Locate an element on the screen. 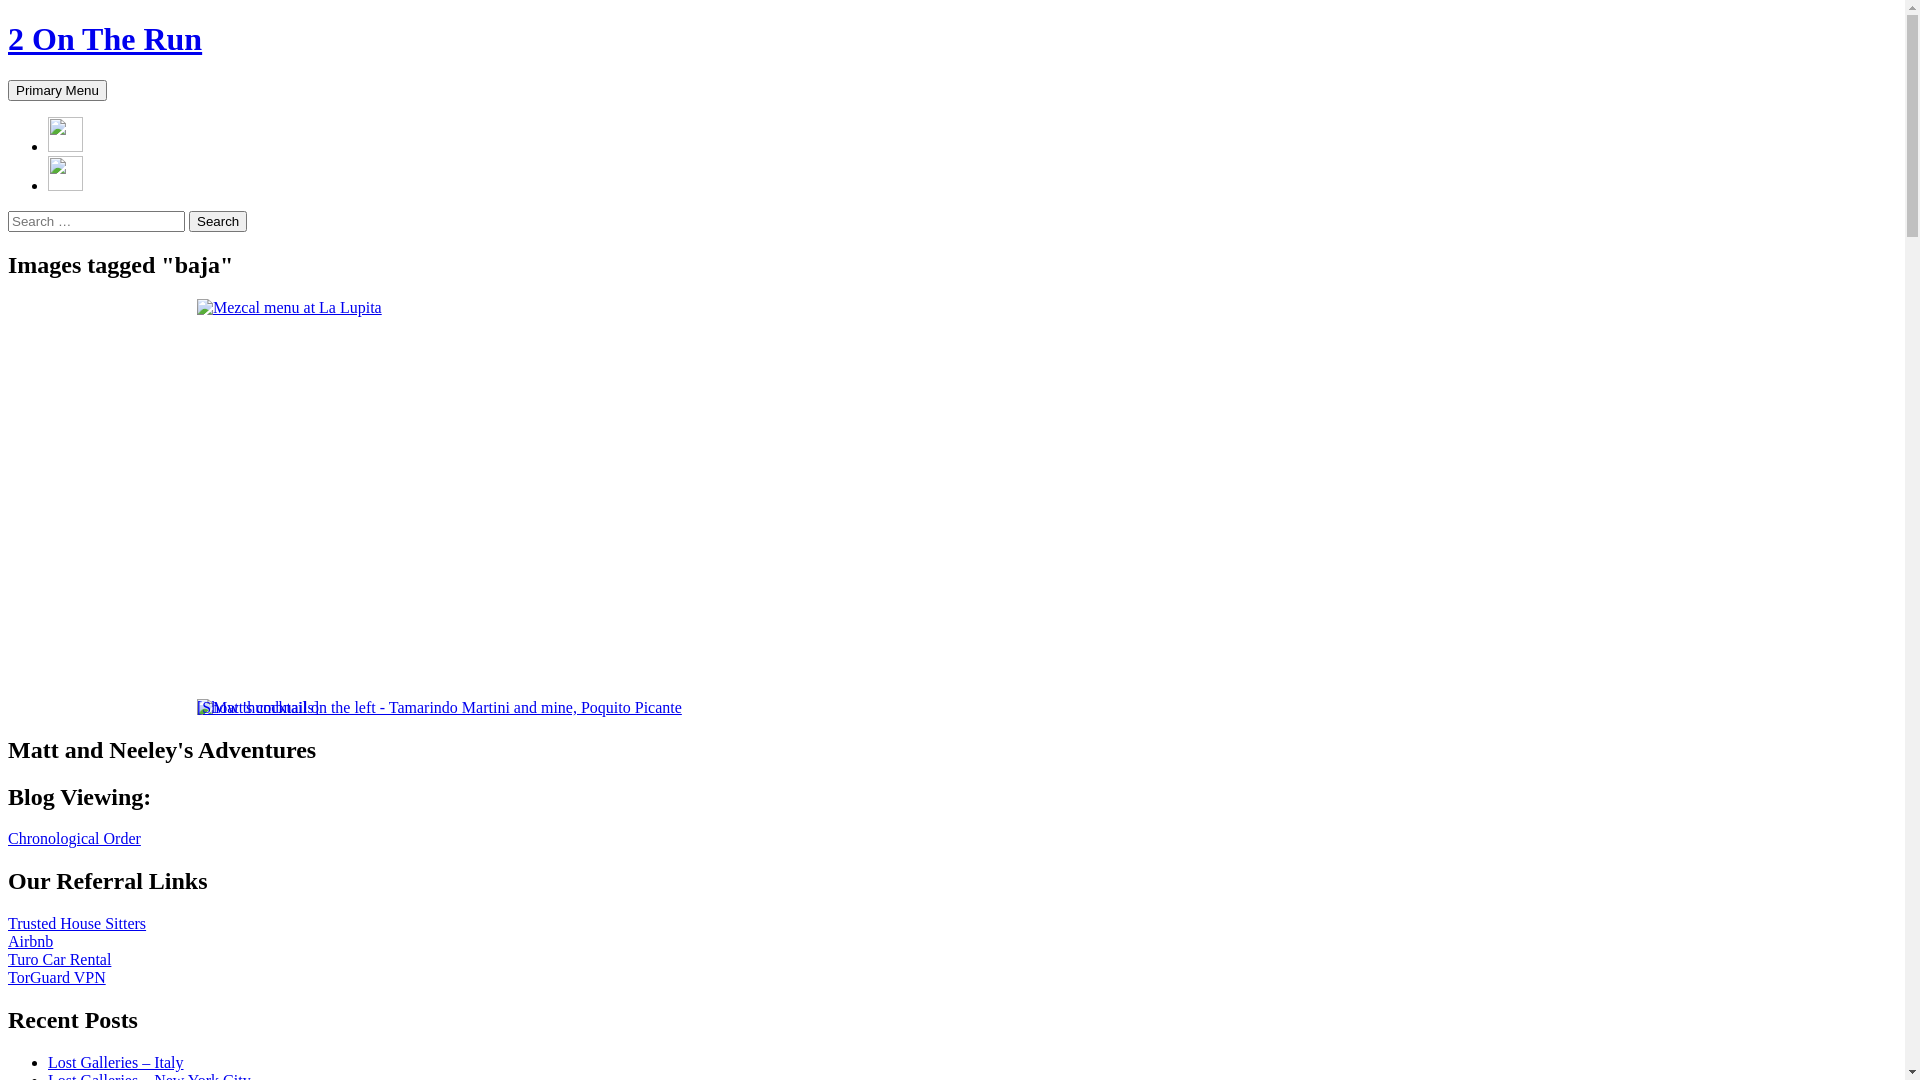 The width and height of the screenshot is (1920, 1080). Search is located at coordinates (218, 222).